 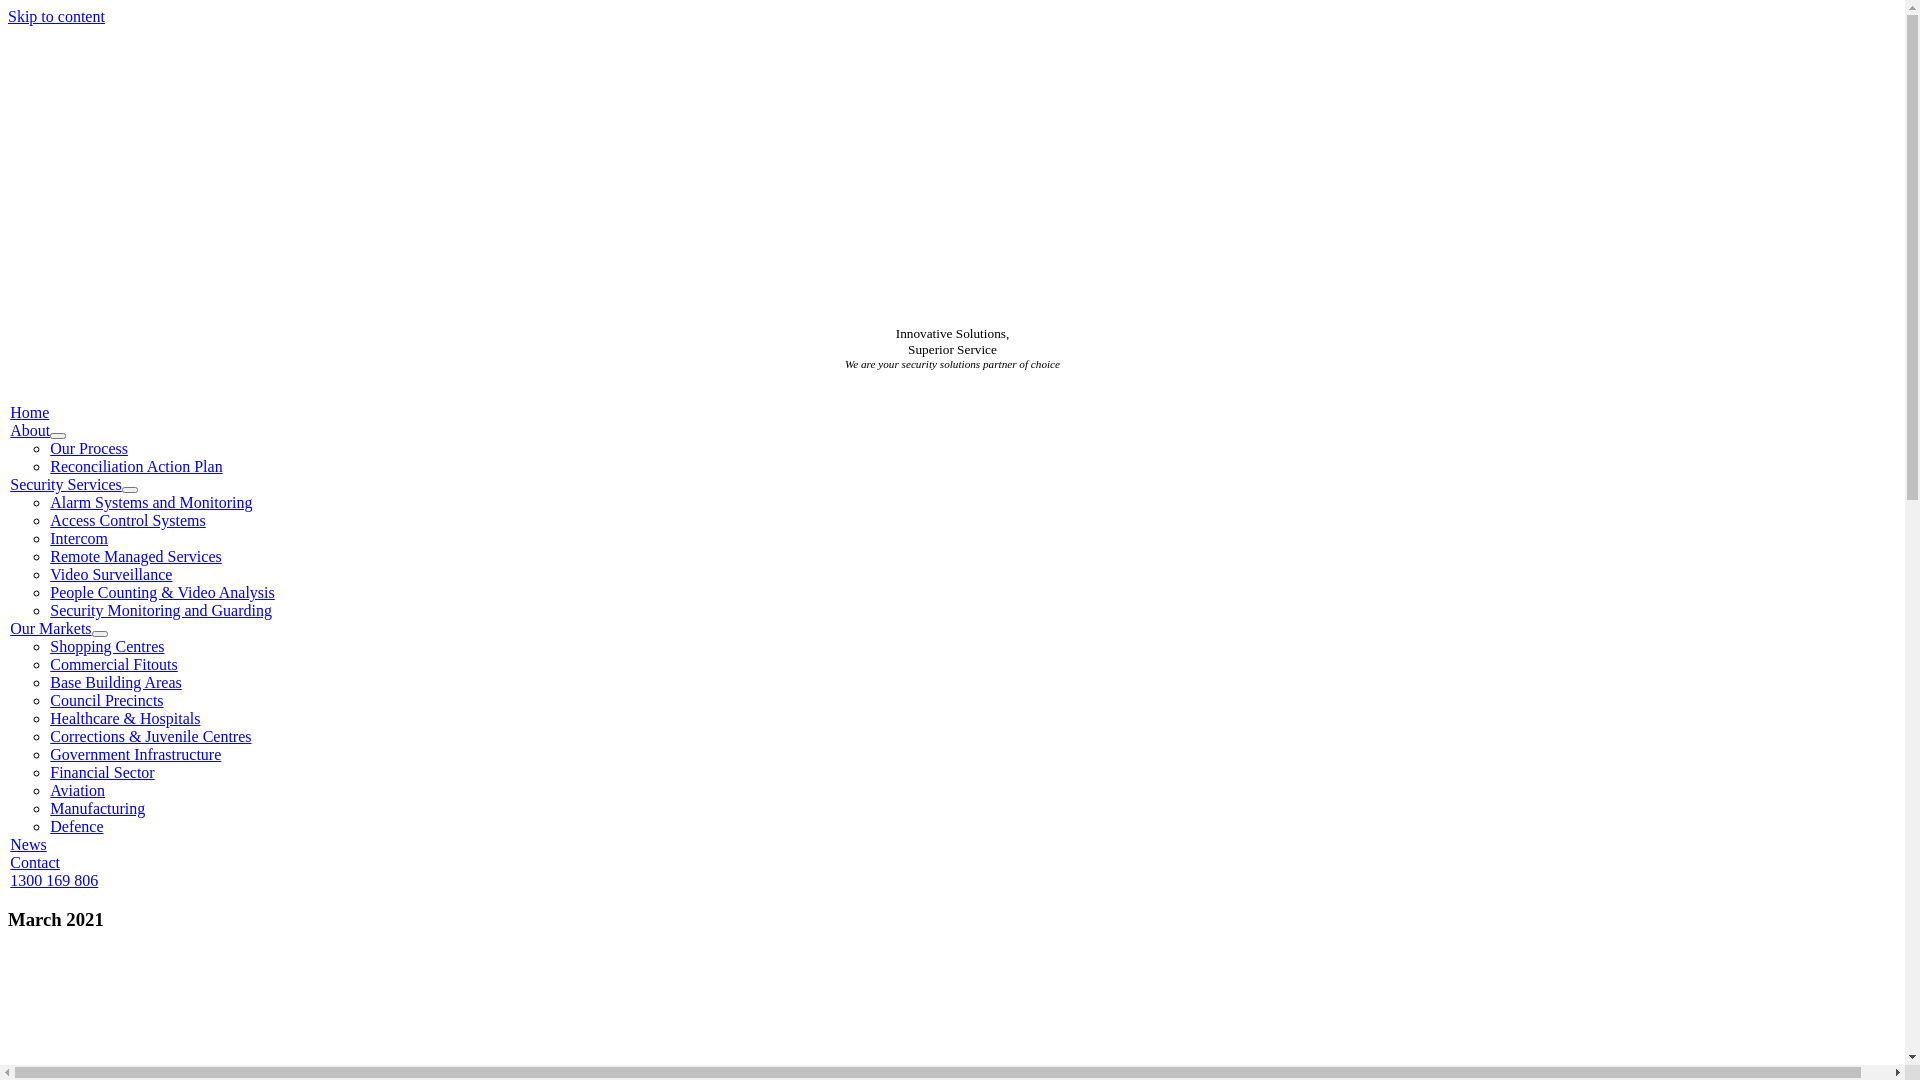 I want to click on Financial Sector, so click(x=102, y=772).